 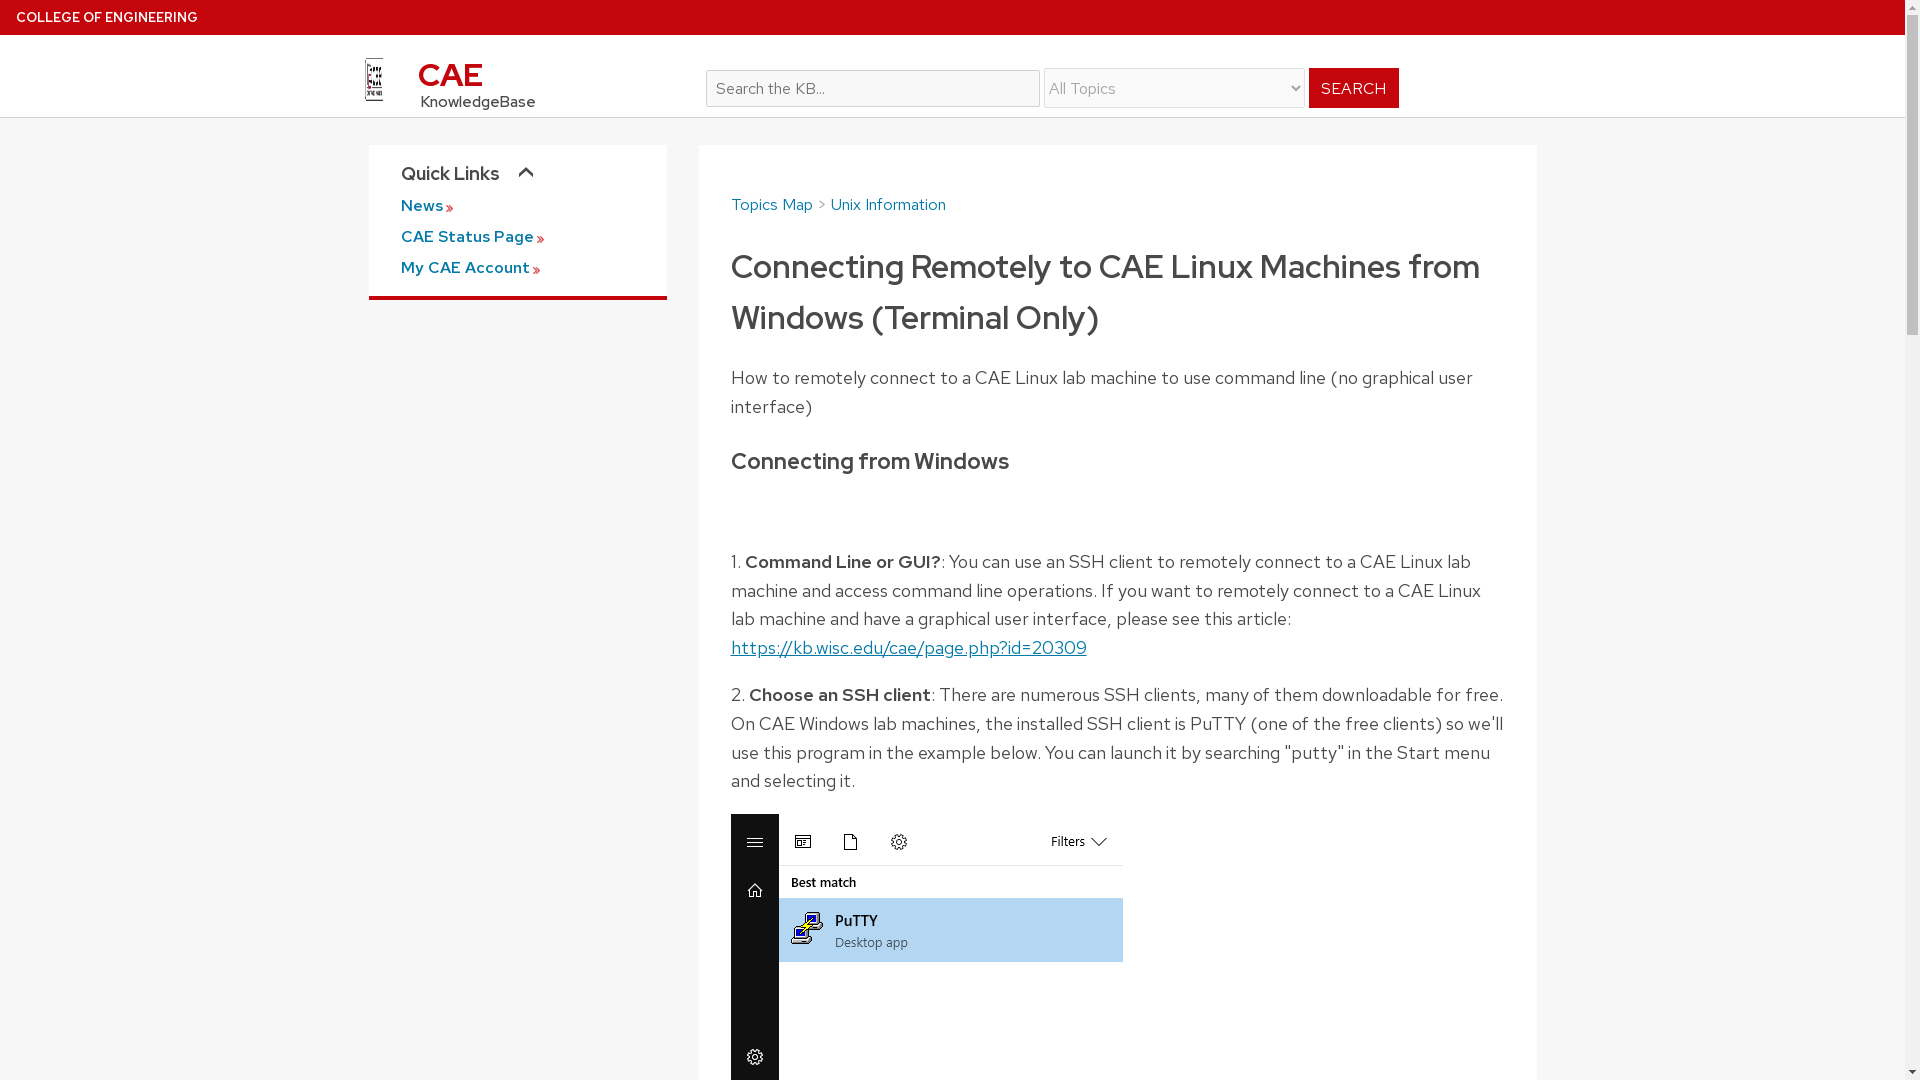 What do you see at coordinates (516, 205) in the screenshot?
I see `News` at bounding box center [516, 205].